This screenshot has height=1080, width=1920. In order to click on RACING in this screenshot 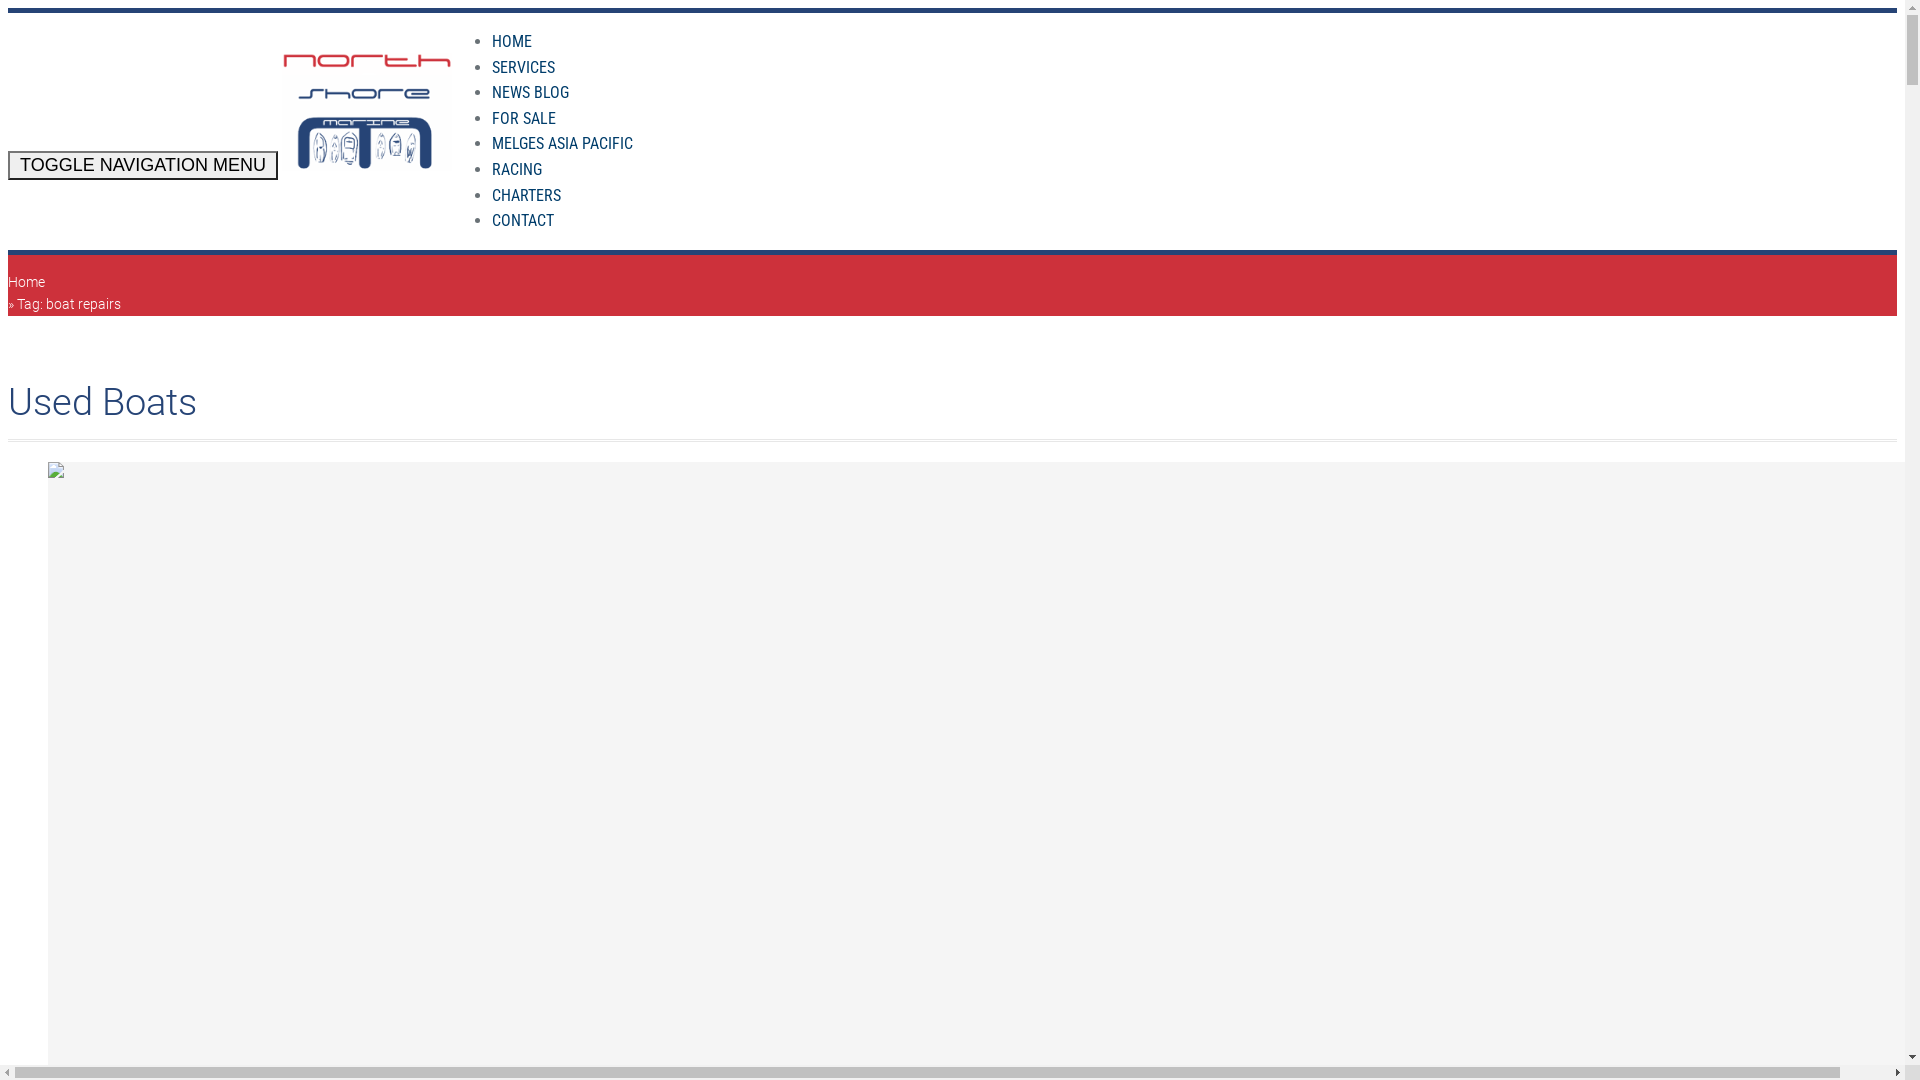, I will do `click(516, 170)`.